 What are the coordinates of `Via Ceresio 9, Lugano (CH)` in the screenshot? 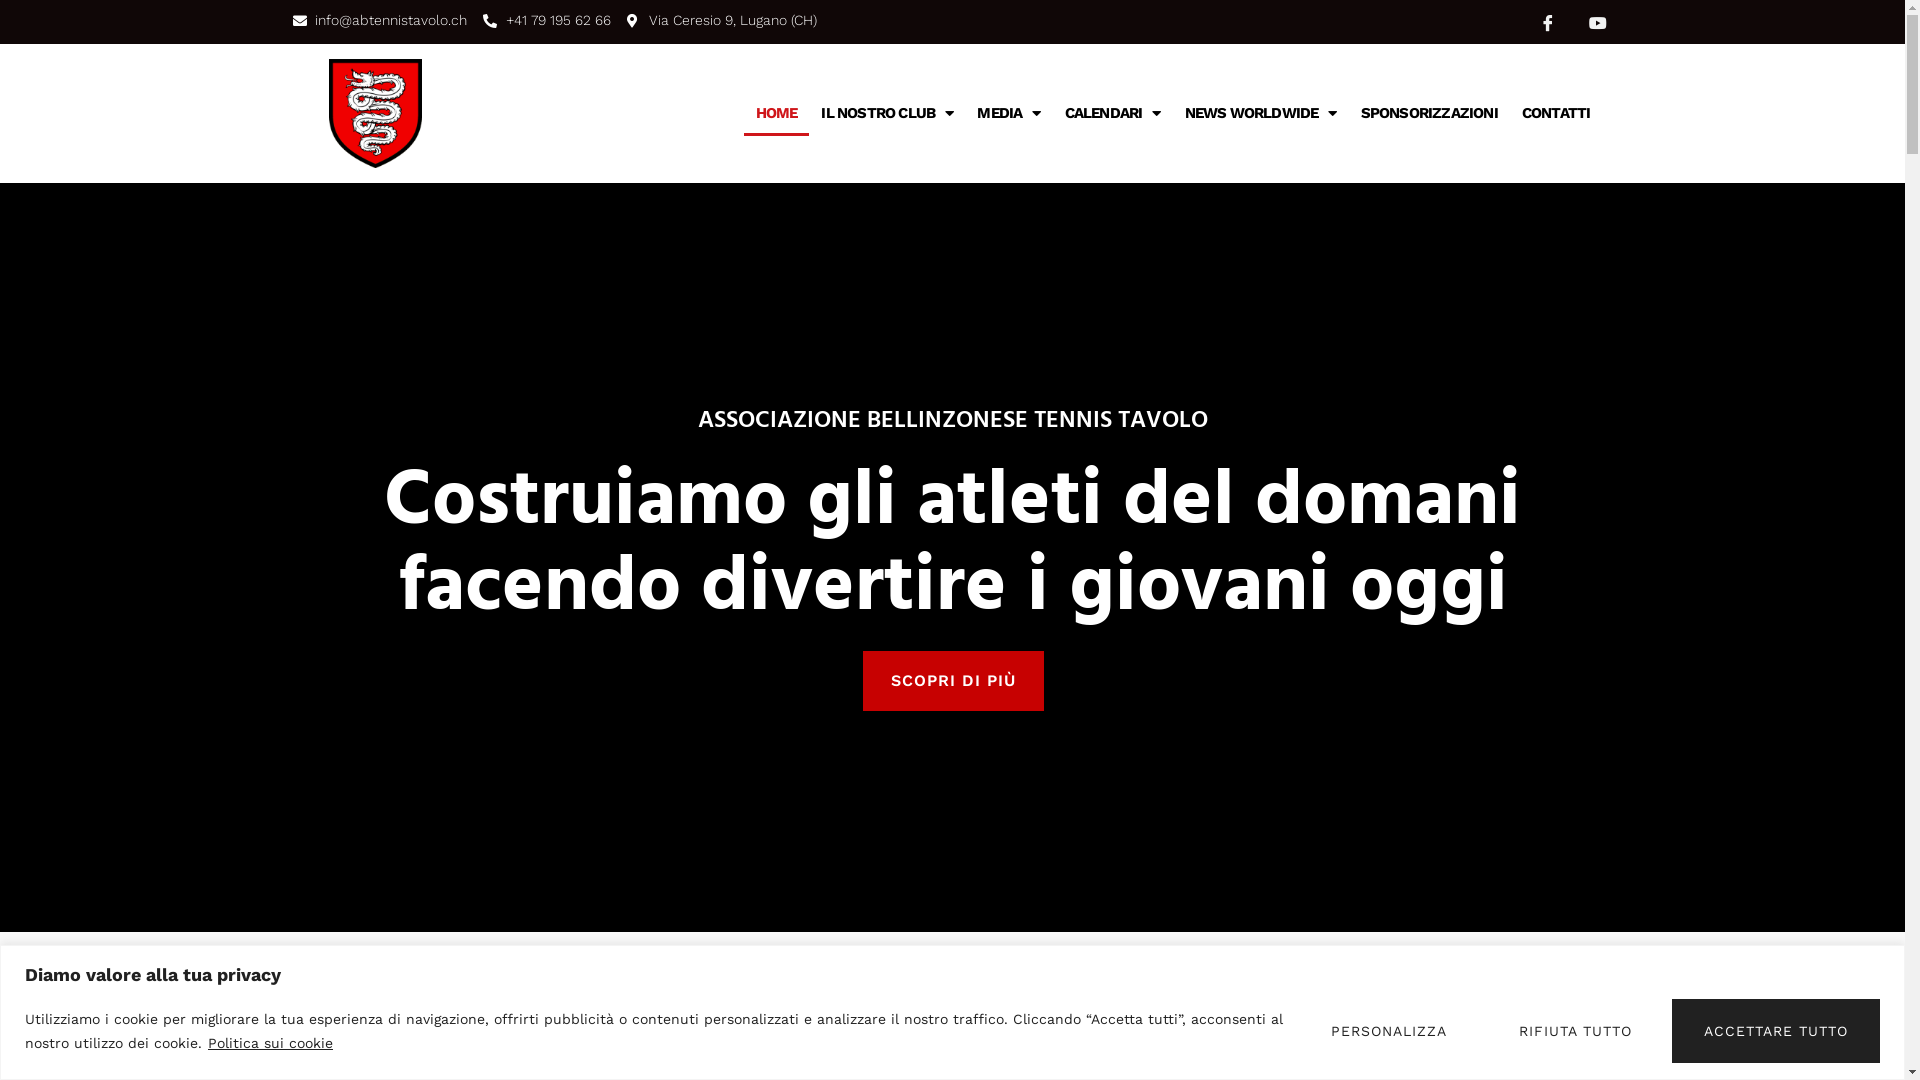 It's located at (722, 20).